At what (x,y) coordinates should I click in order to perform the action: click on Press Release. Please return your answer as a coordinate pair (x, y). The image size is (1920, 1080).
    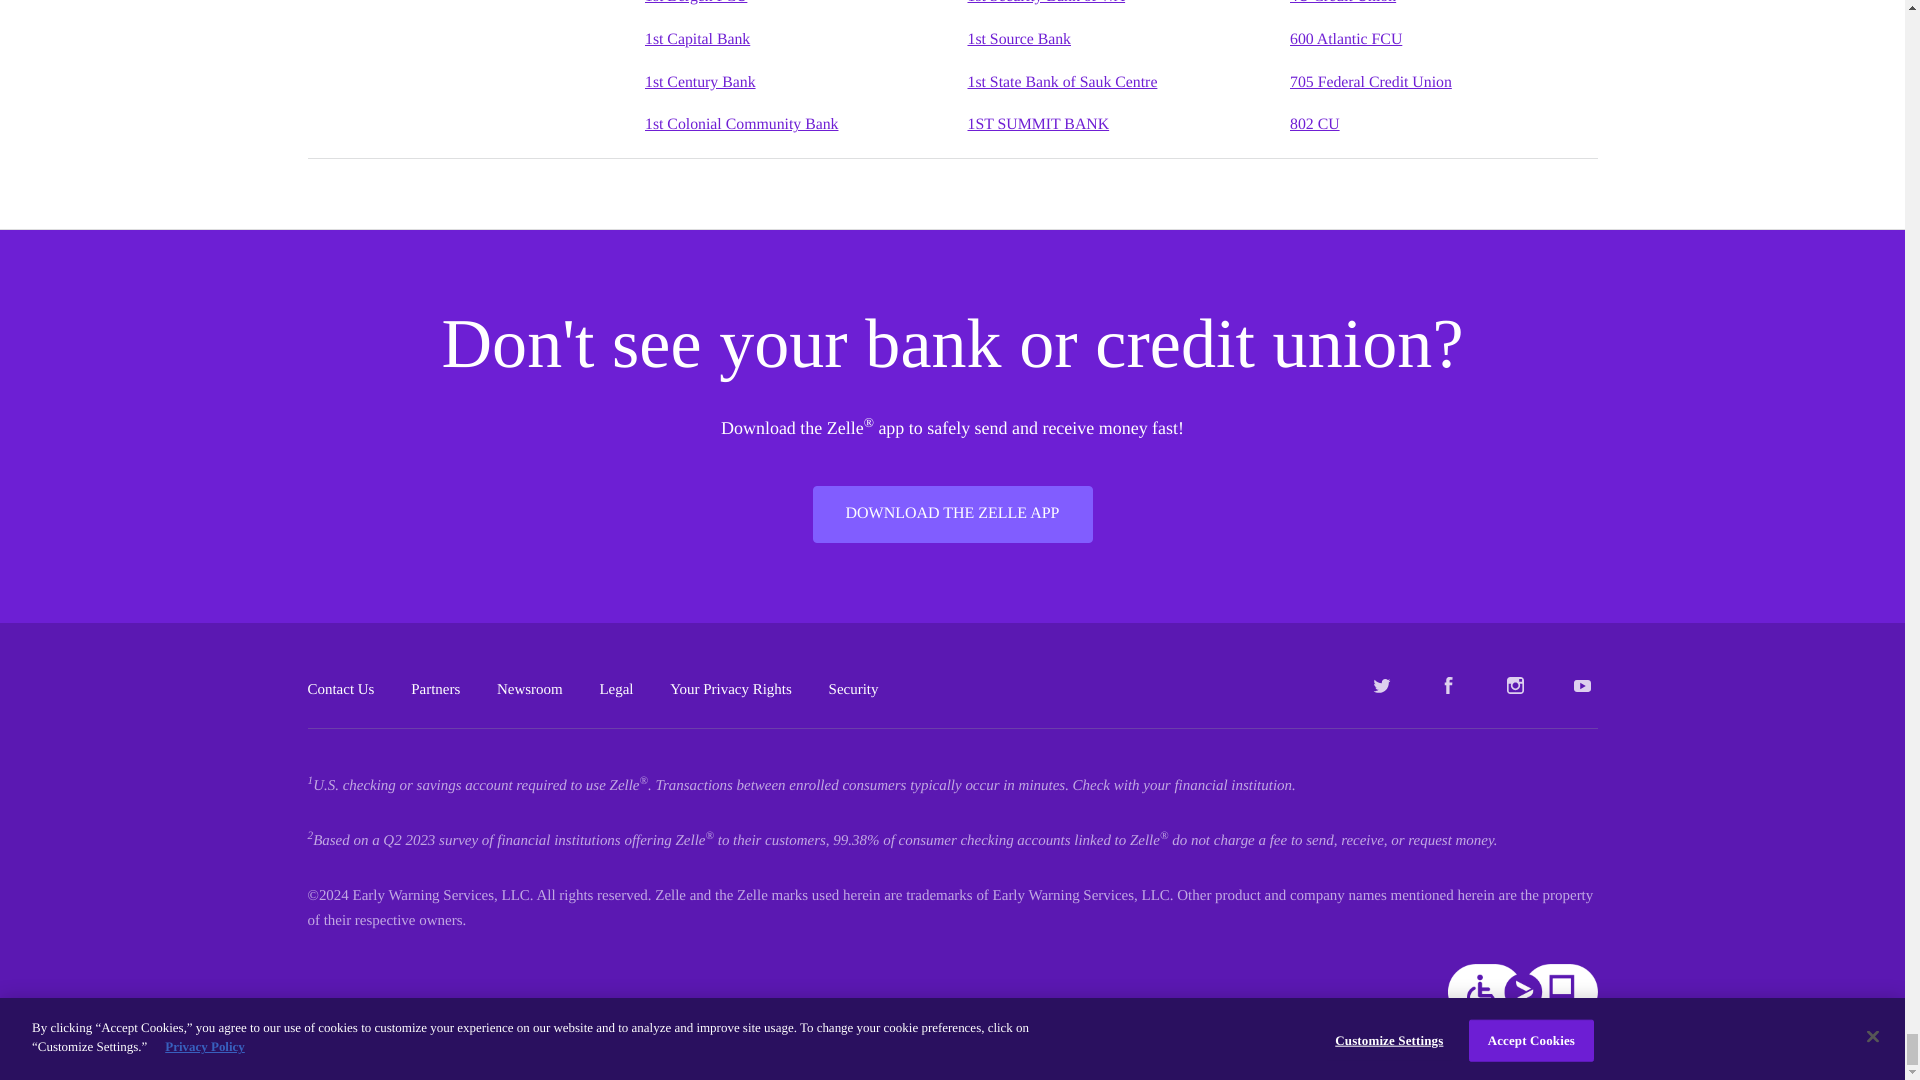
    Looking at the image, I should click on (530, 689).